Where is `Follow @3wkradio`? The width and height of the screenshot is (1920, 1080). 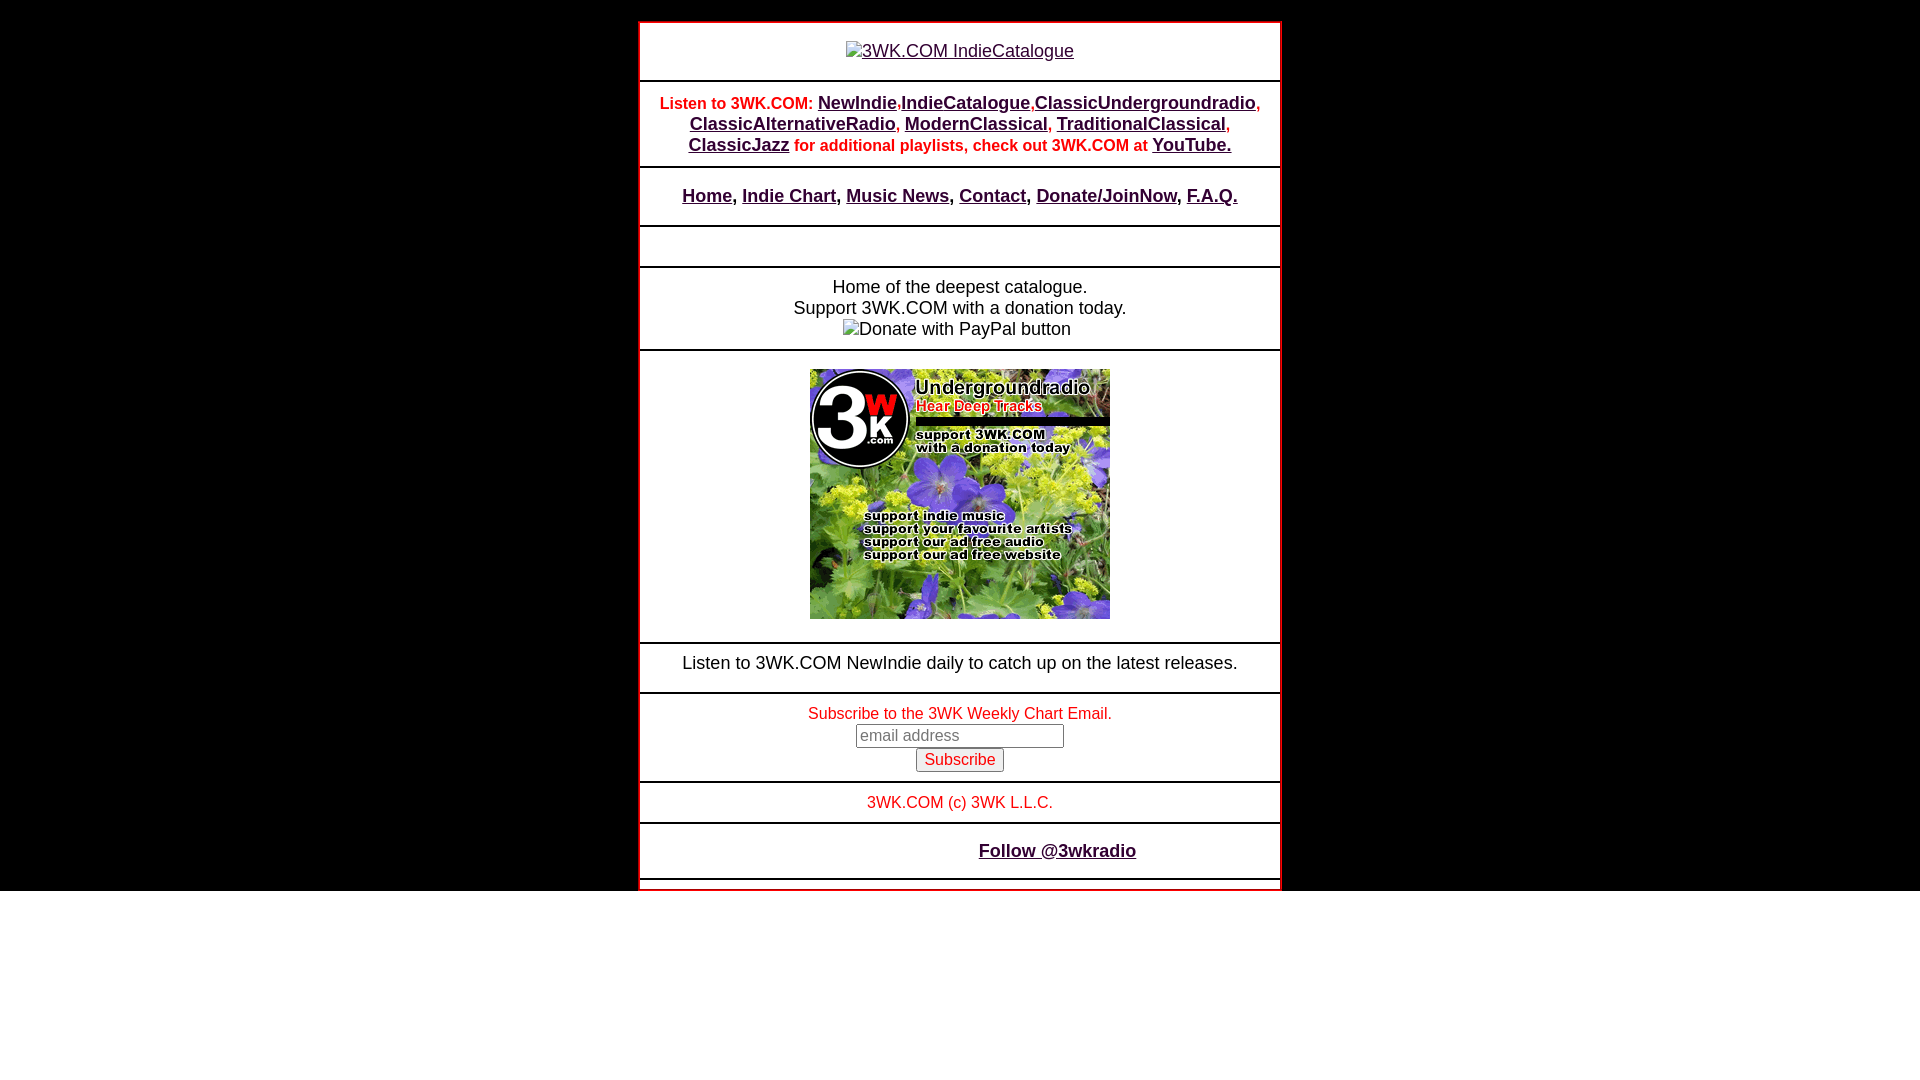 Follow @3wkradio is located at coordinates (1058, 852).